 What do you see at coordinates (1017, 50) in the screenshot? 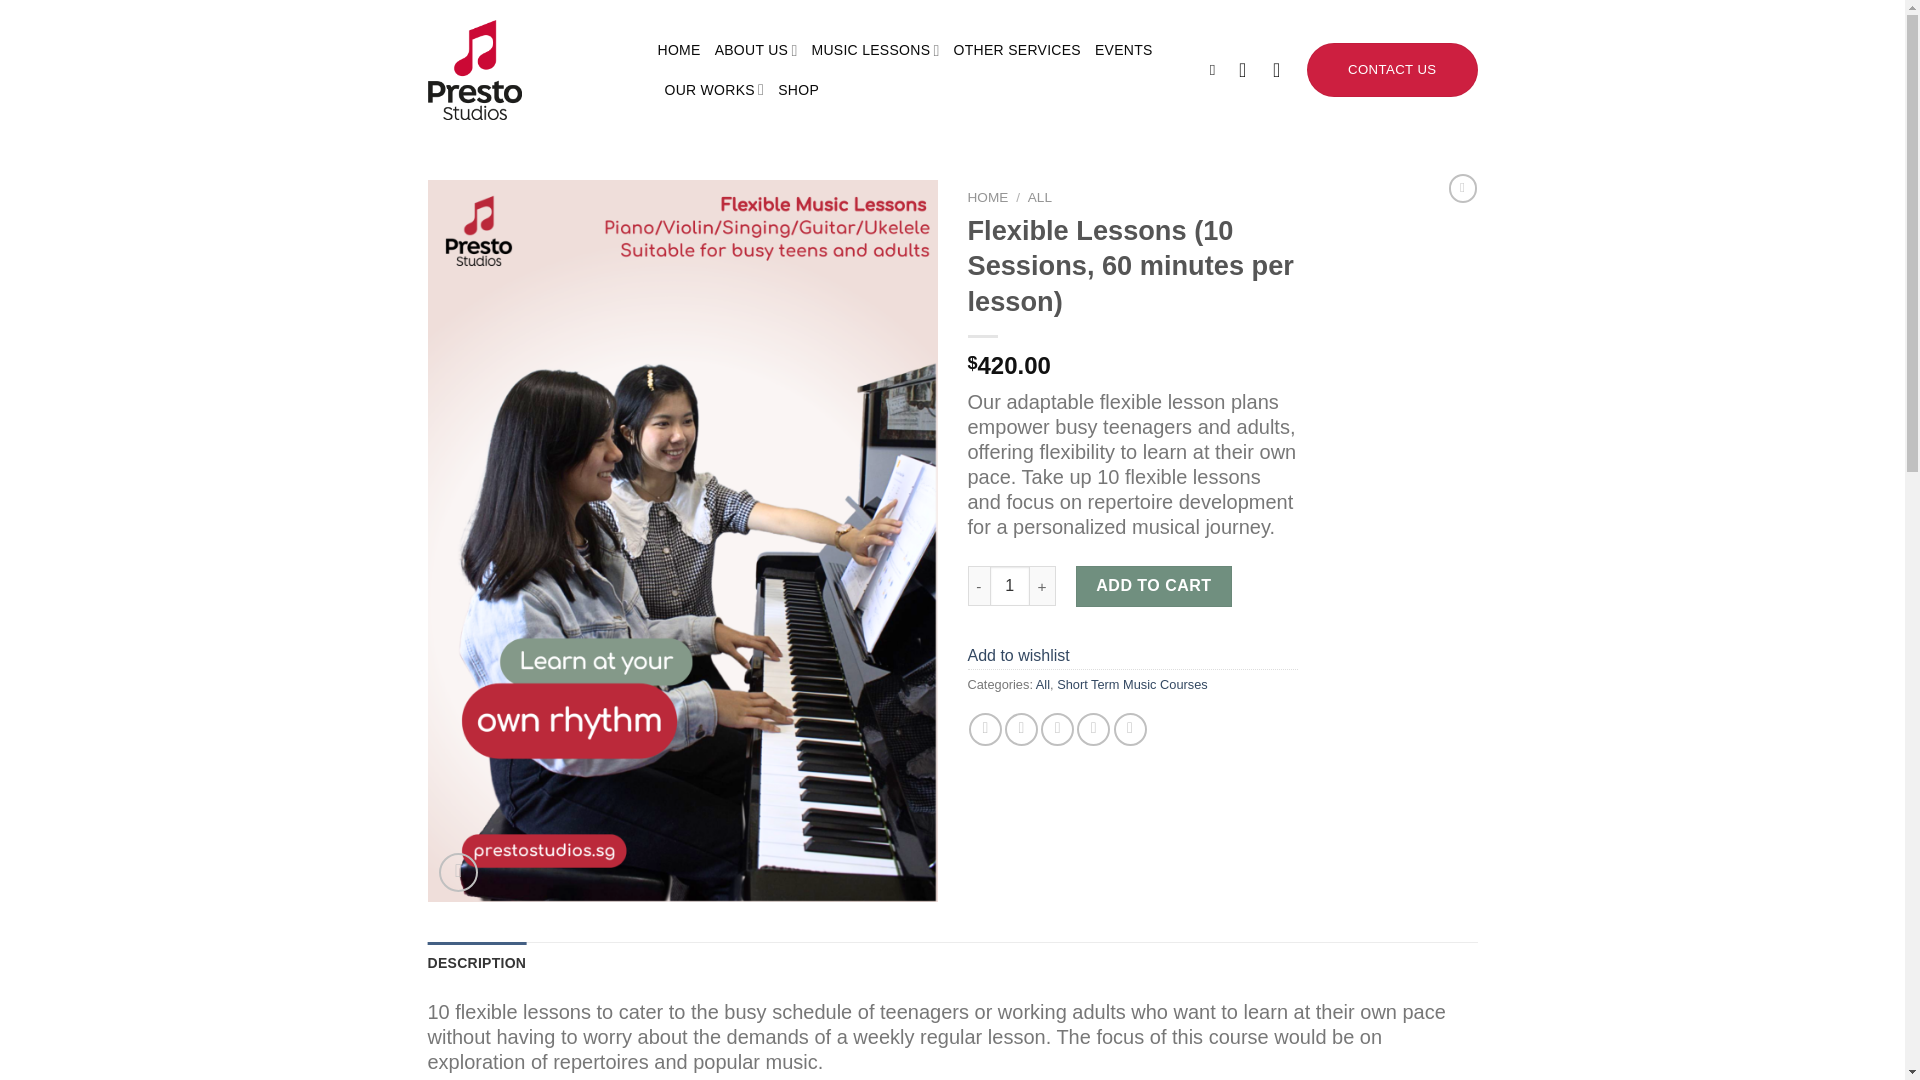
I see `OTHER SERVICES` at bounding box center [1017, 50].